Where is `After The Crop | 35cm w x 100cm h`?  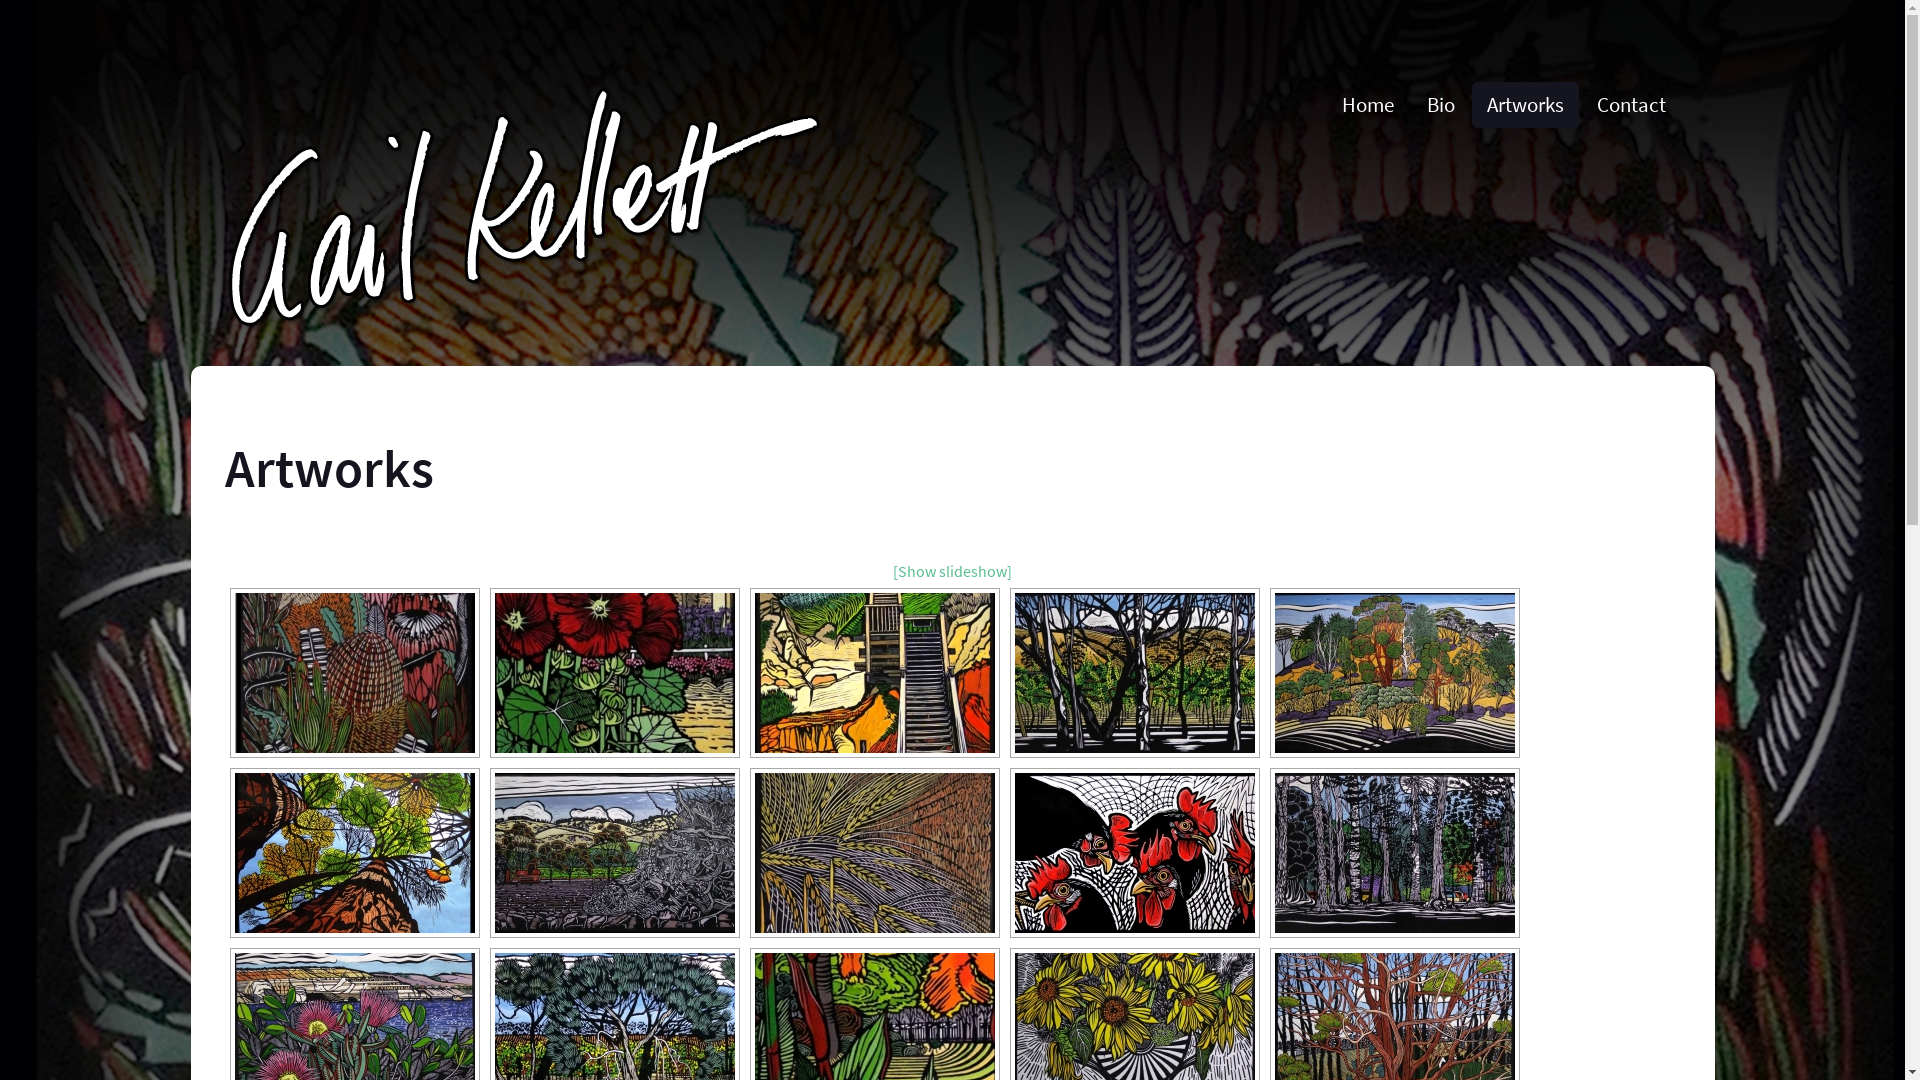 After The Crop | 35cm w x 100cm h is located at coordinates (874, 853).